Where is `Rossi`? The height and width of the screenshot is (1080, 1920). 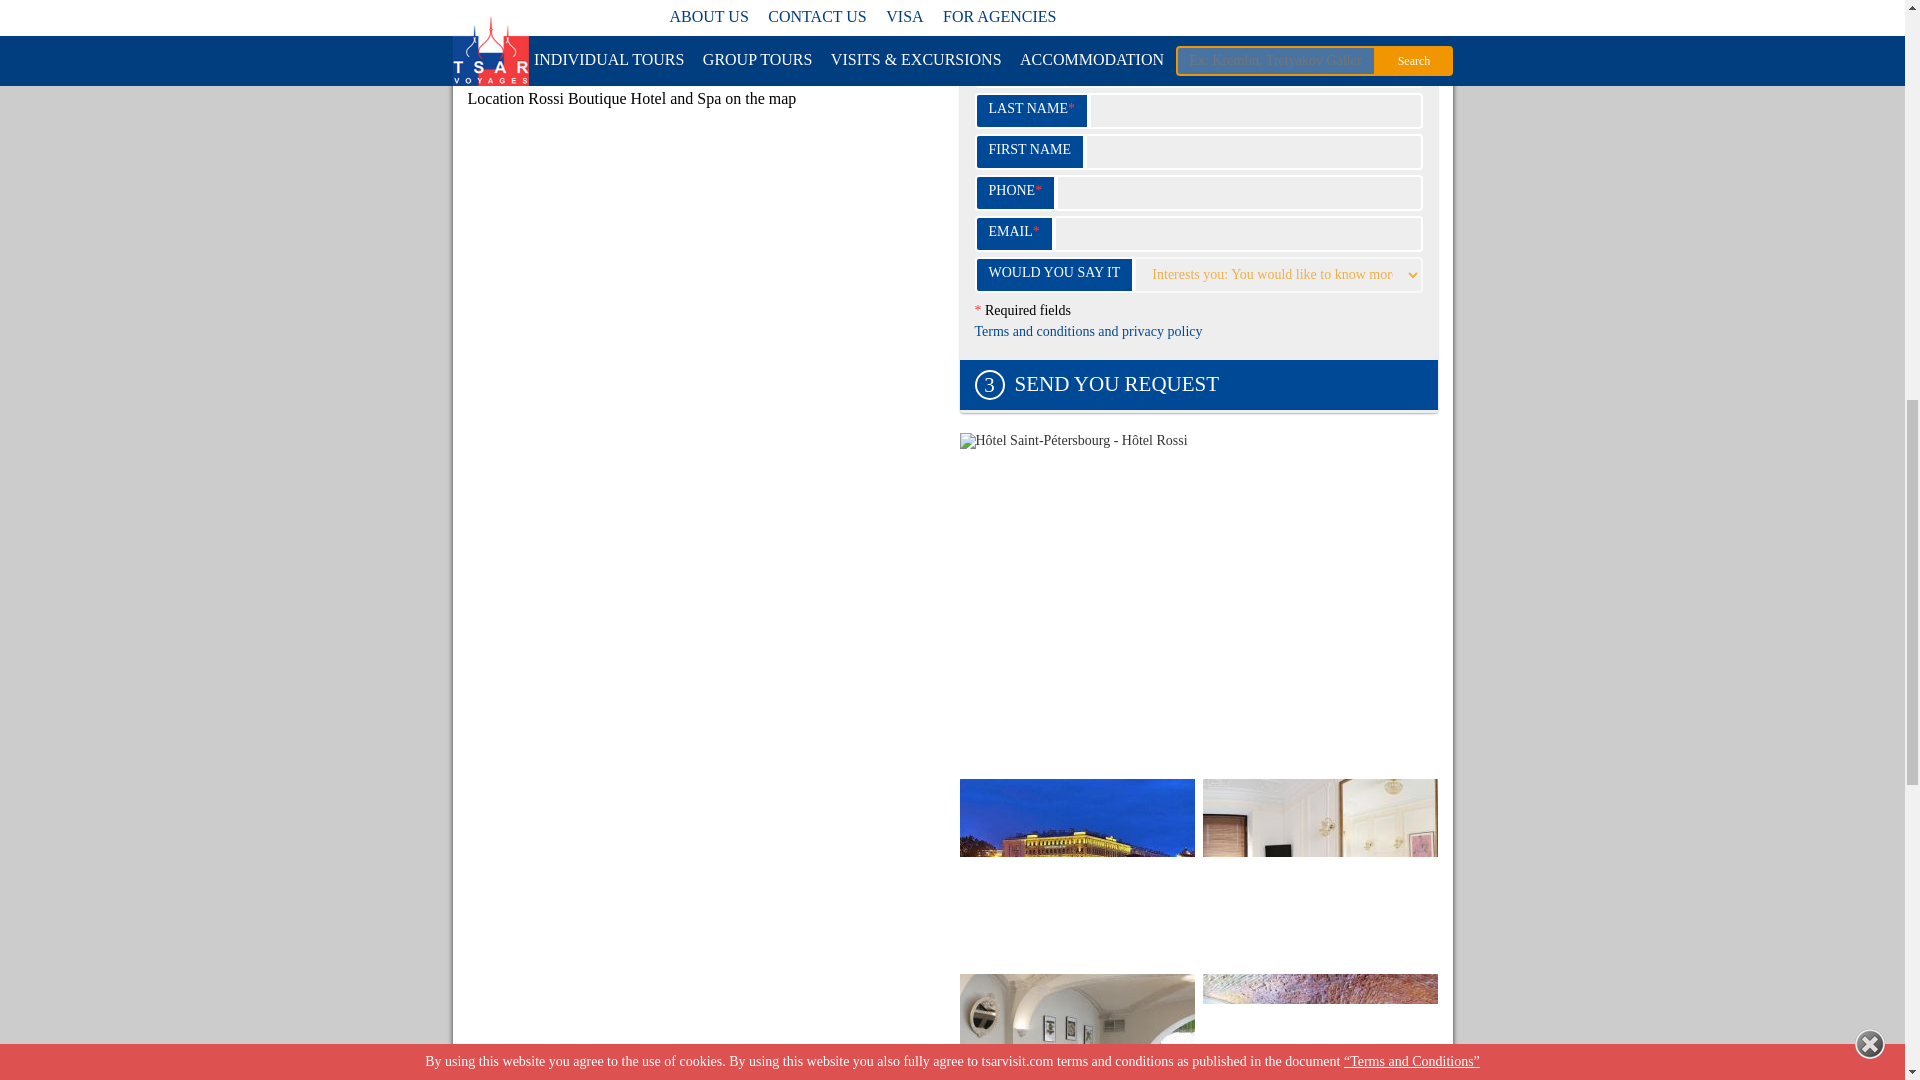 Rossi is located at coordinates (1318, 872).